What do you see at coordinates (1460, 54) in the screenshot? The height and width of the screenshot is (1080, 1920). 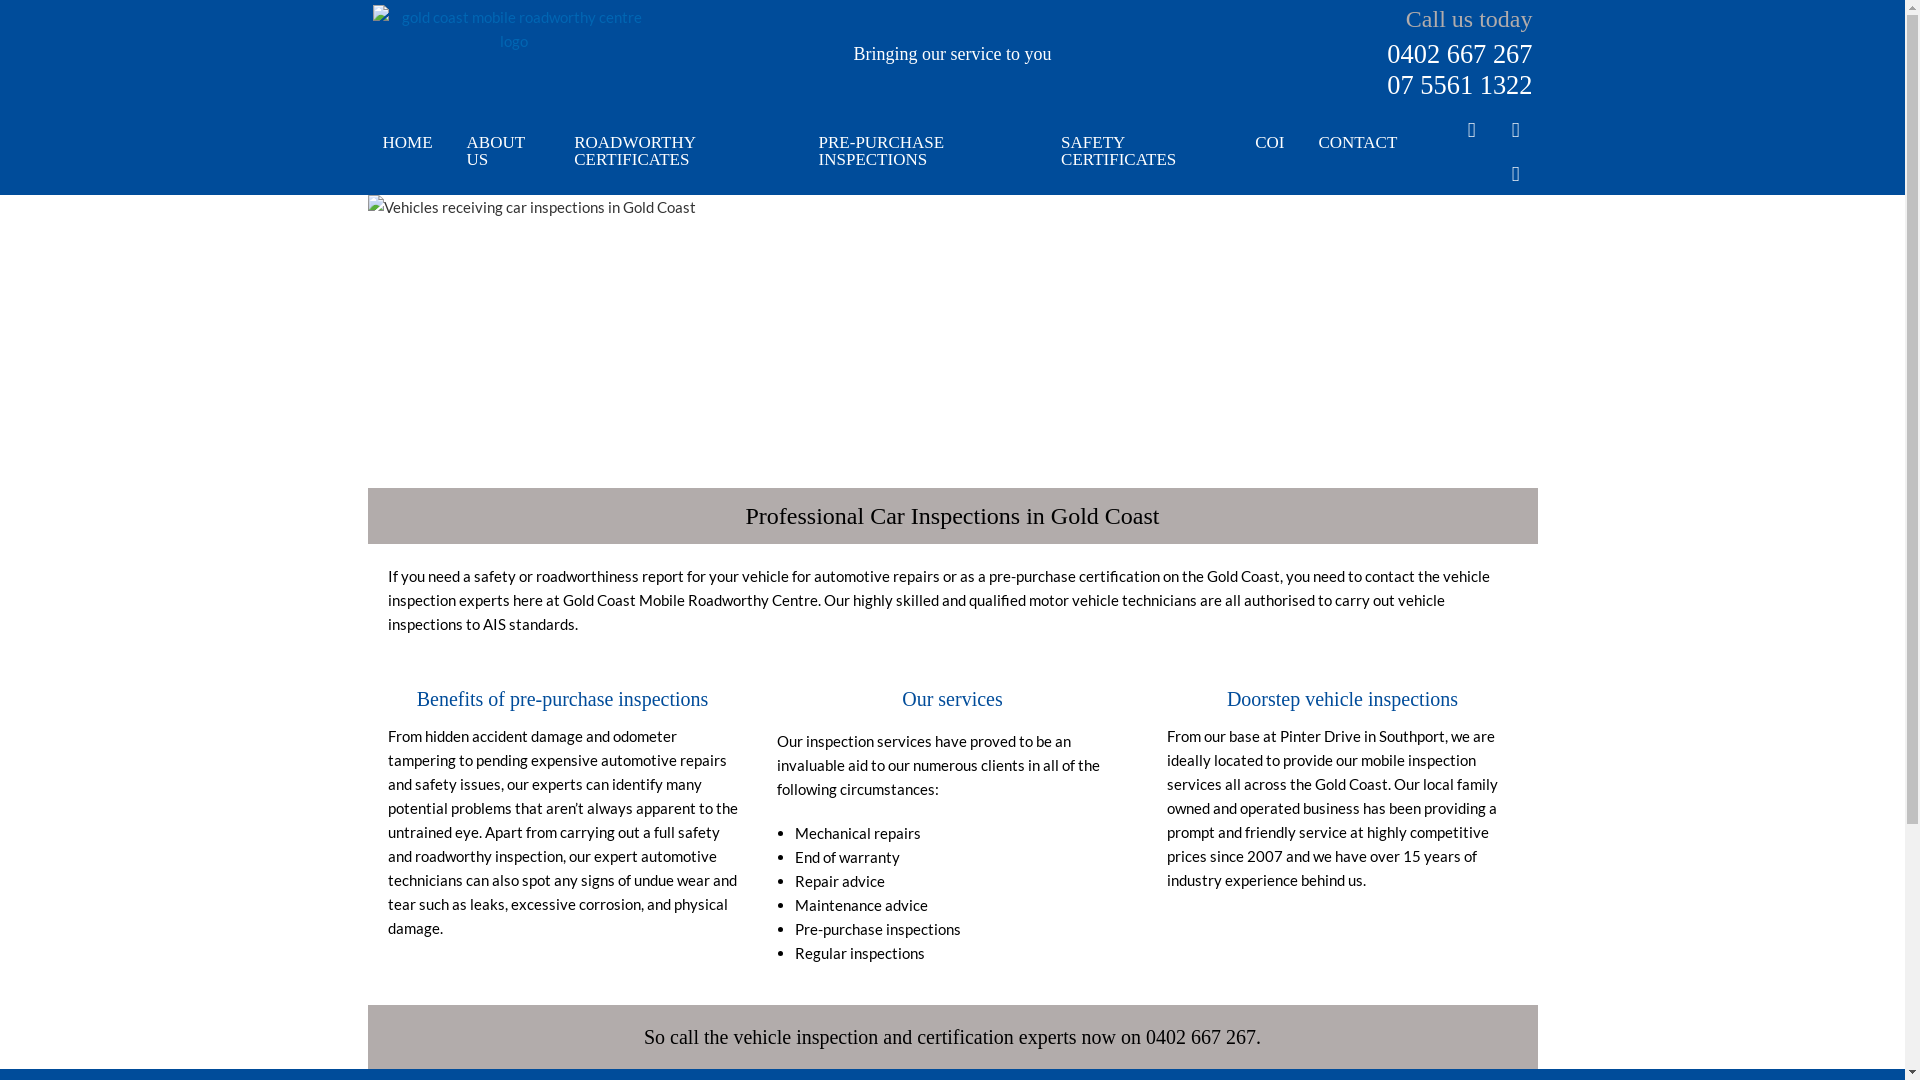 I see `0402 667 267` at bounding box center [1460, 54].